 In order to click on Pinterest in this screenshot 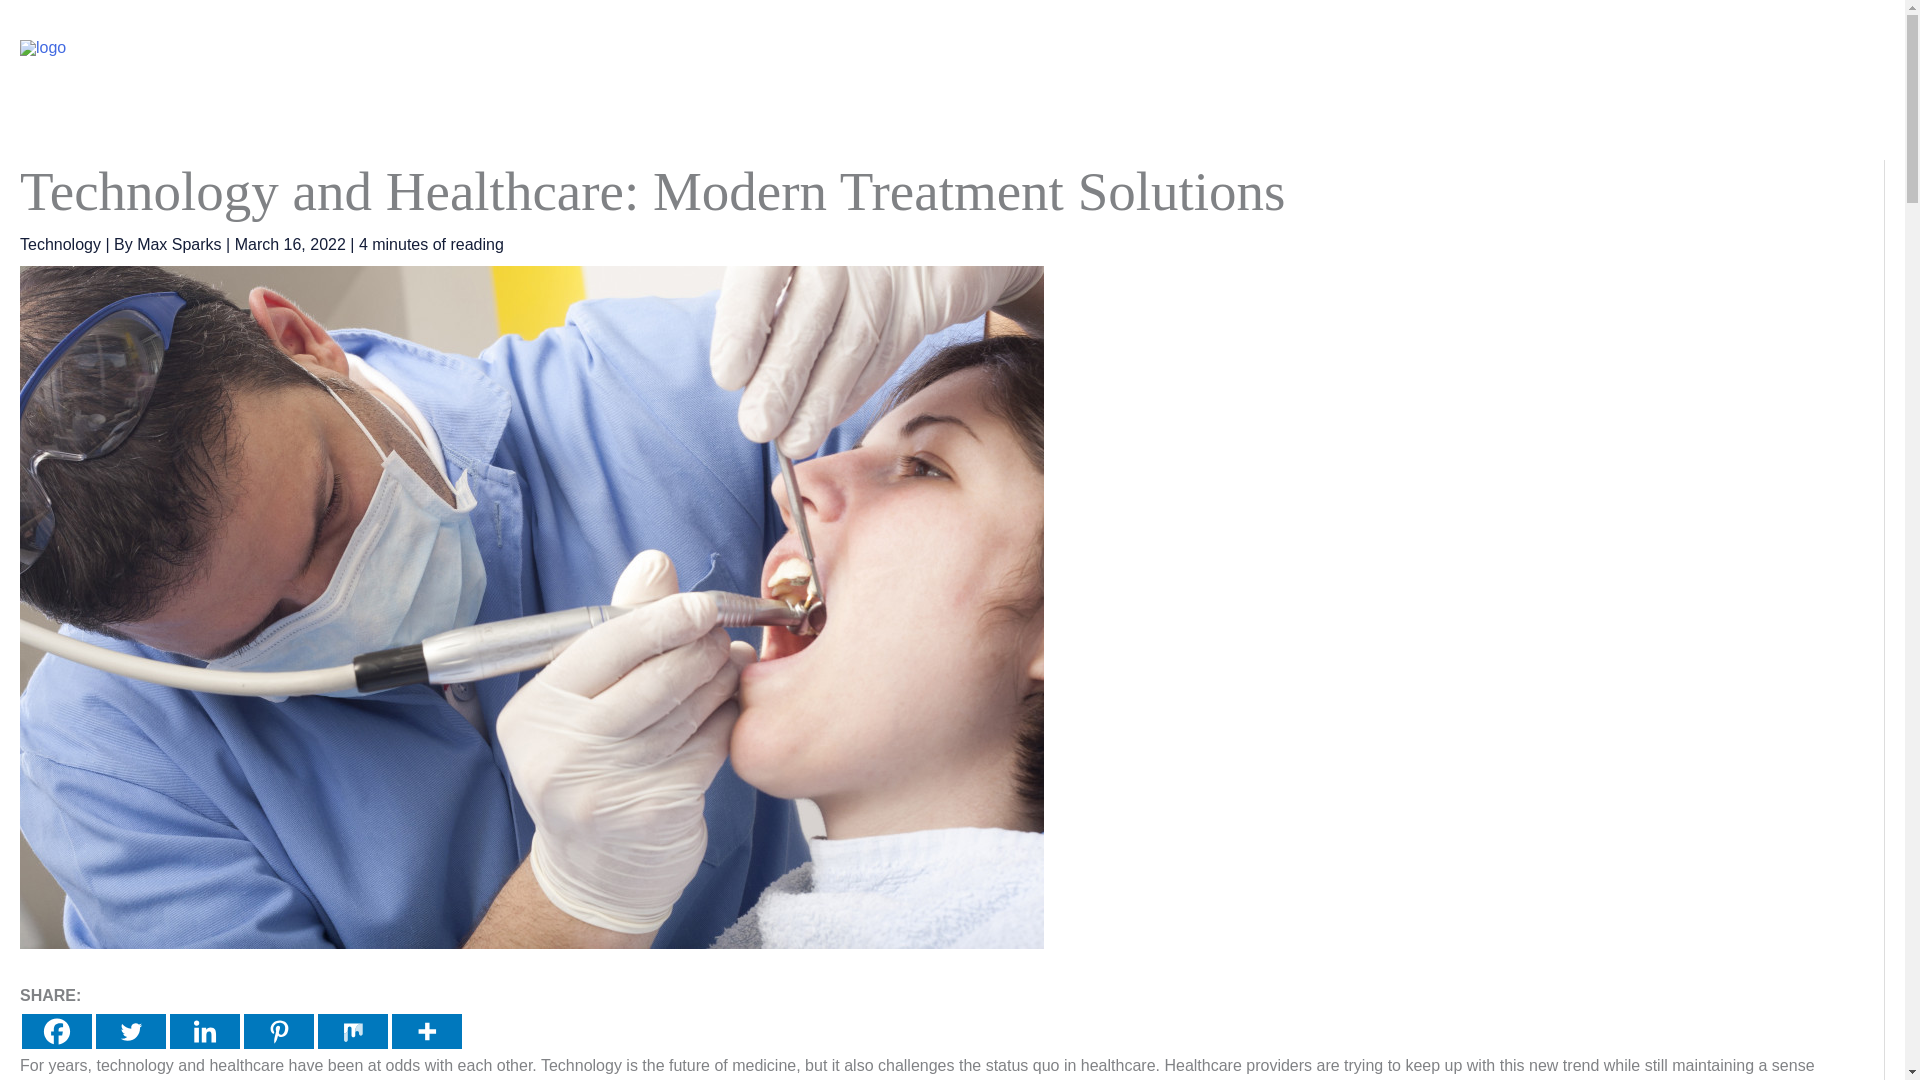, I will do `click(278, 1031)`.